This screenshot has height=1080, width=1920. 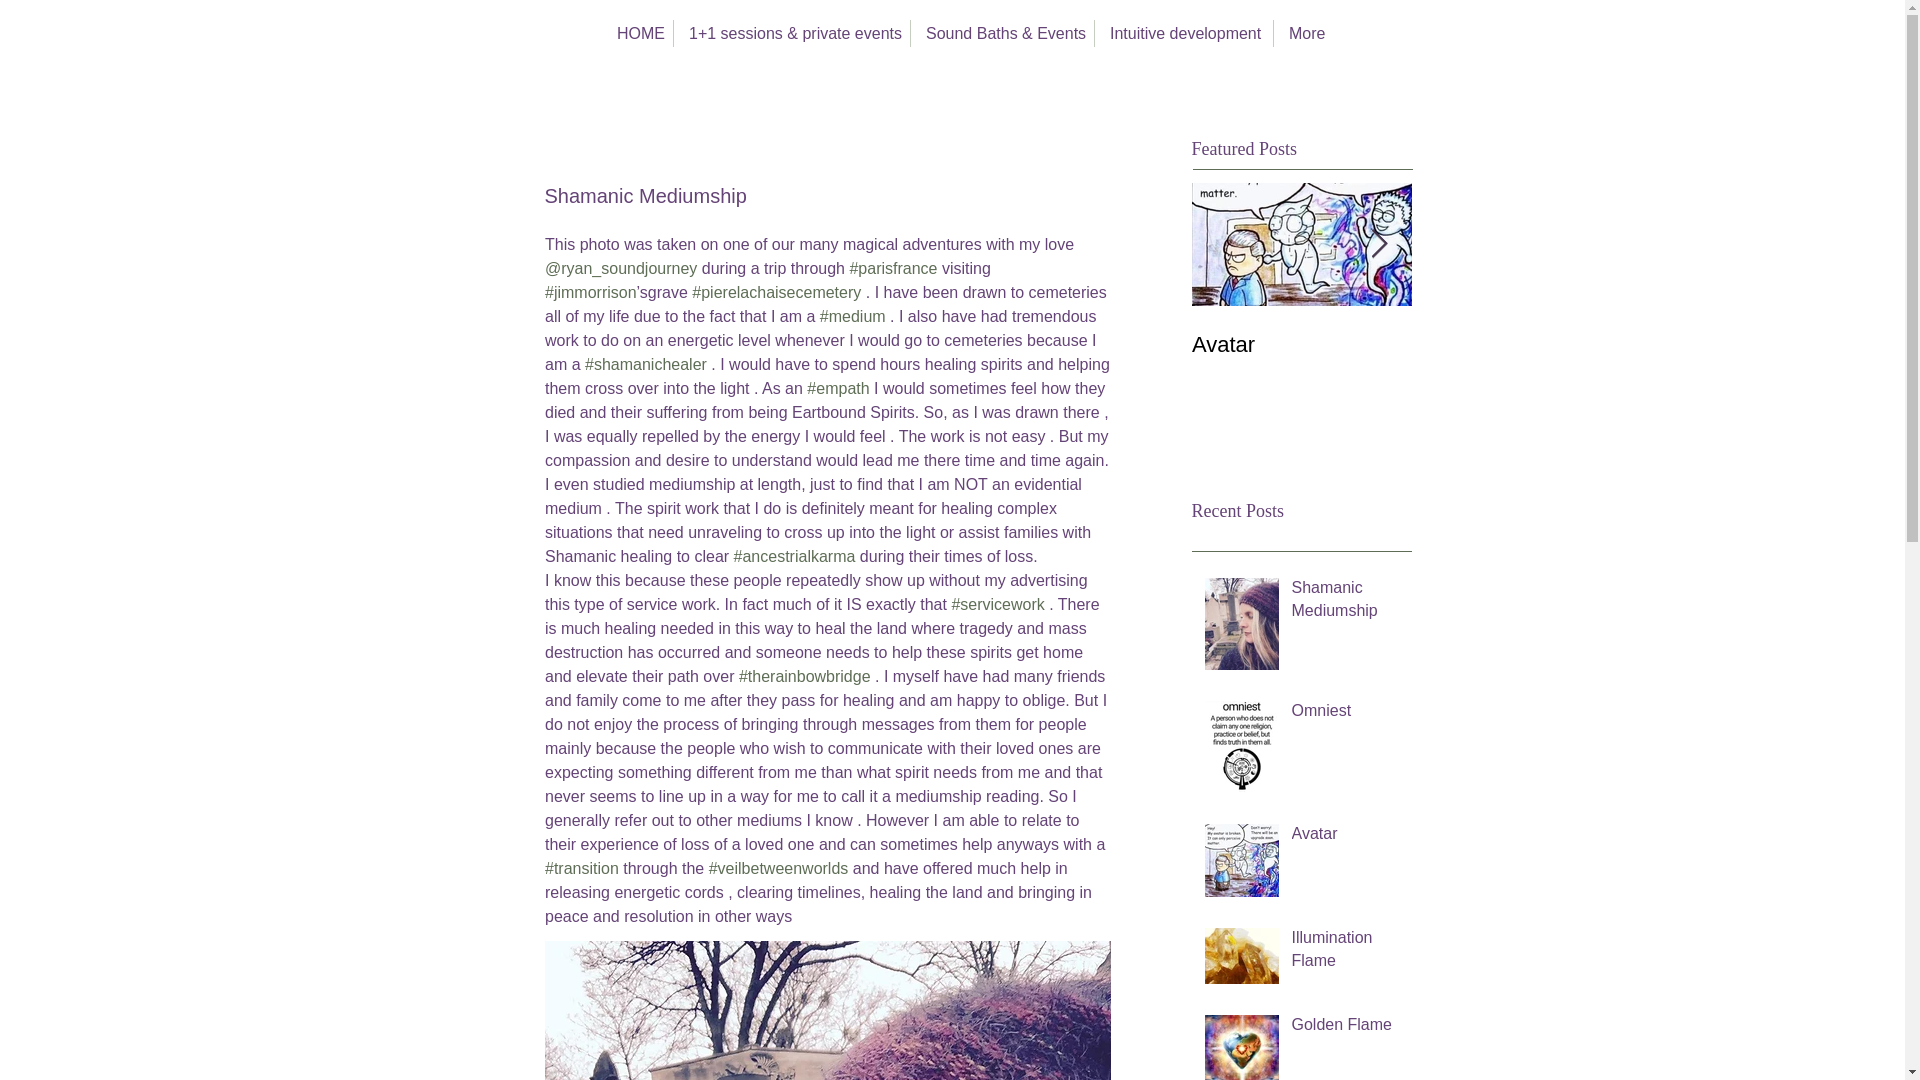 I want to click on Shamanic Mediumship, so click(x=1346, y=602).